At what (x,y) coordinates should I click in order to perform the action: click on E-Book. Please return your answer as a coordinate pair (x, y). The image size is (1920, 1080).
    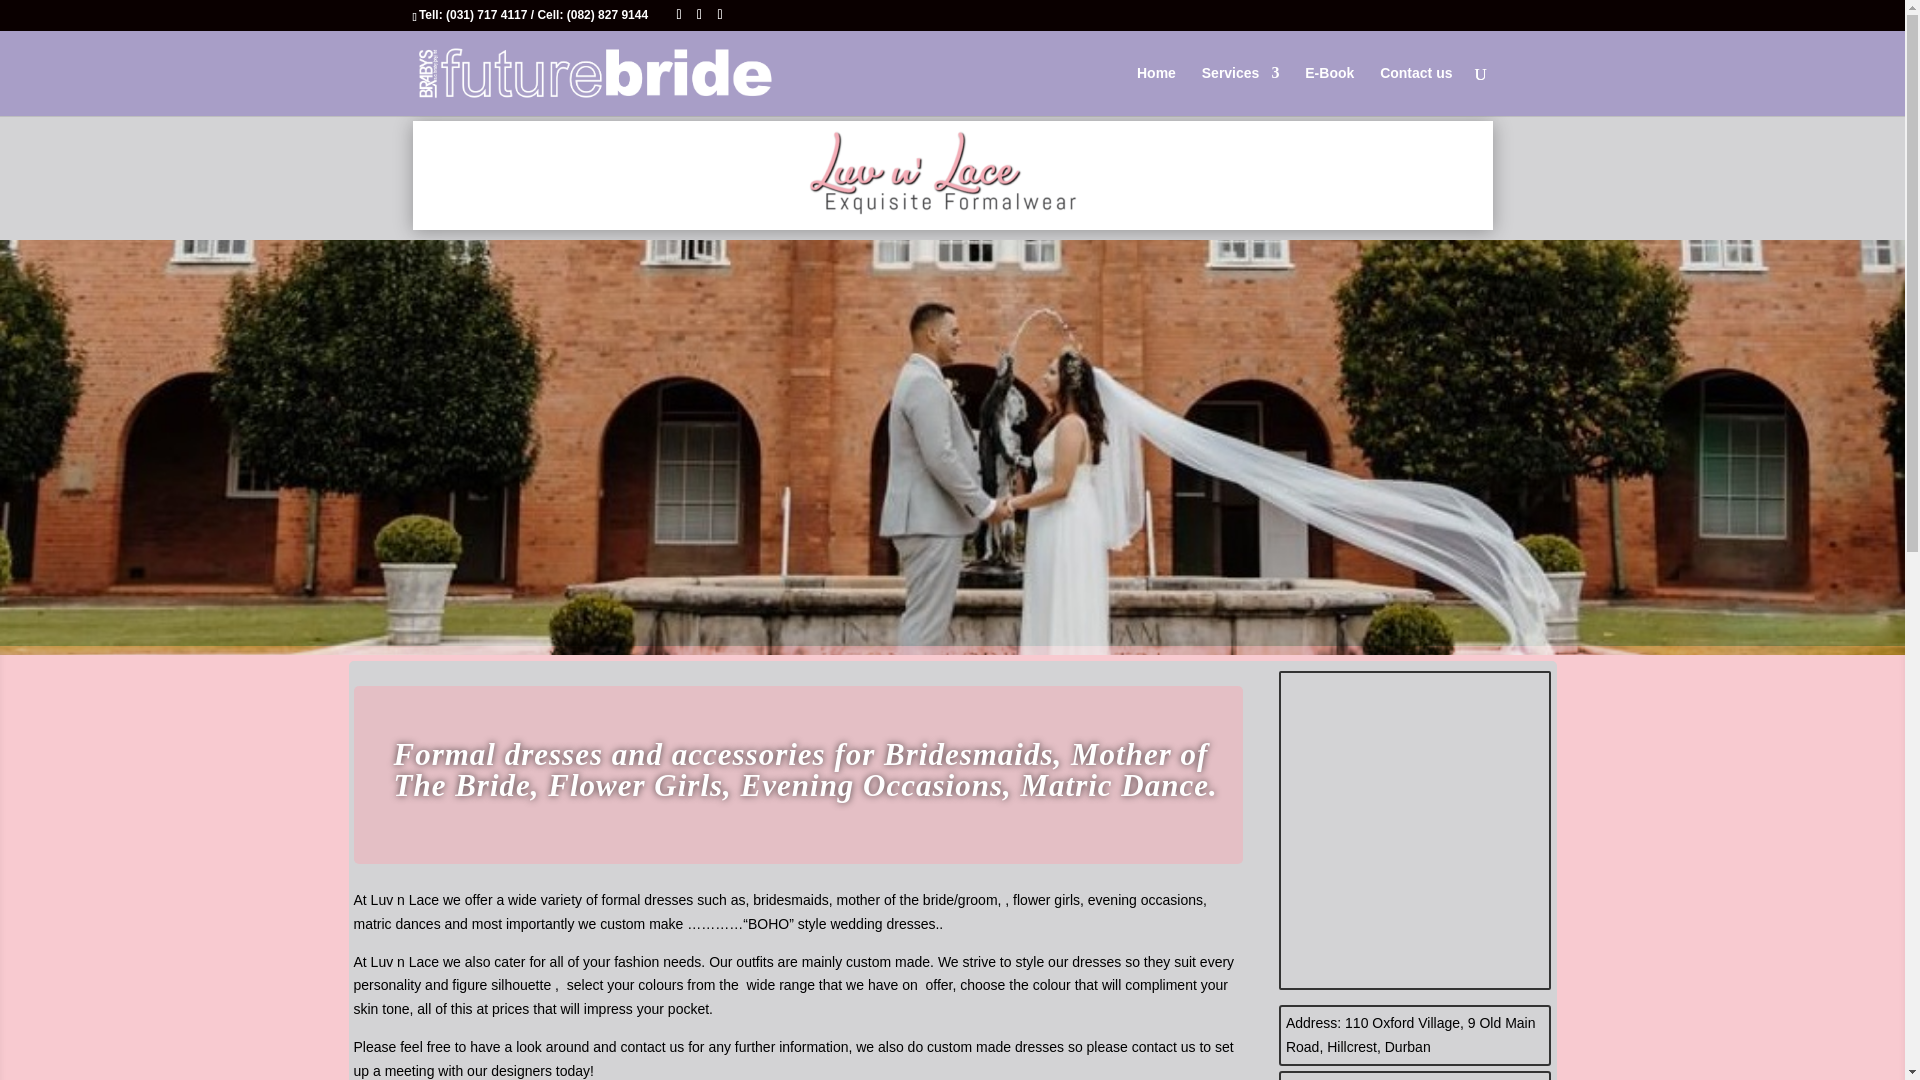
    Looking at the image, I should click on (1329, 90).